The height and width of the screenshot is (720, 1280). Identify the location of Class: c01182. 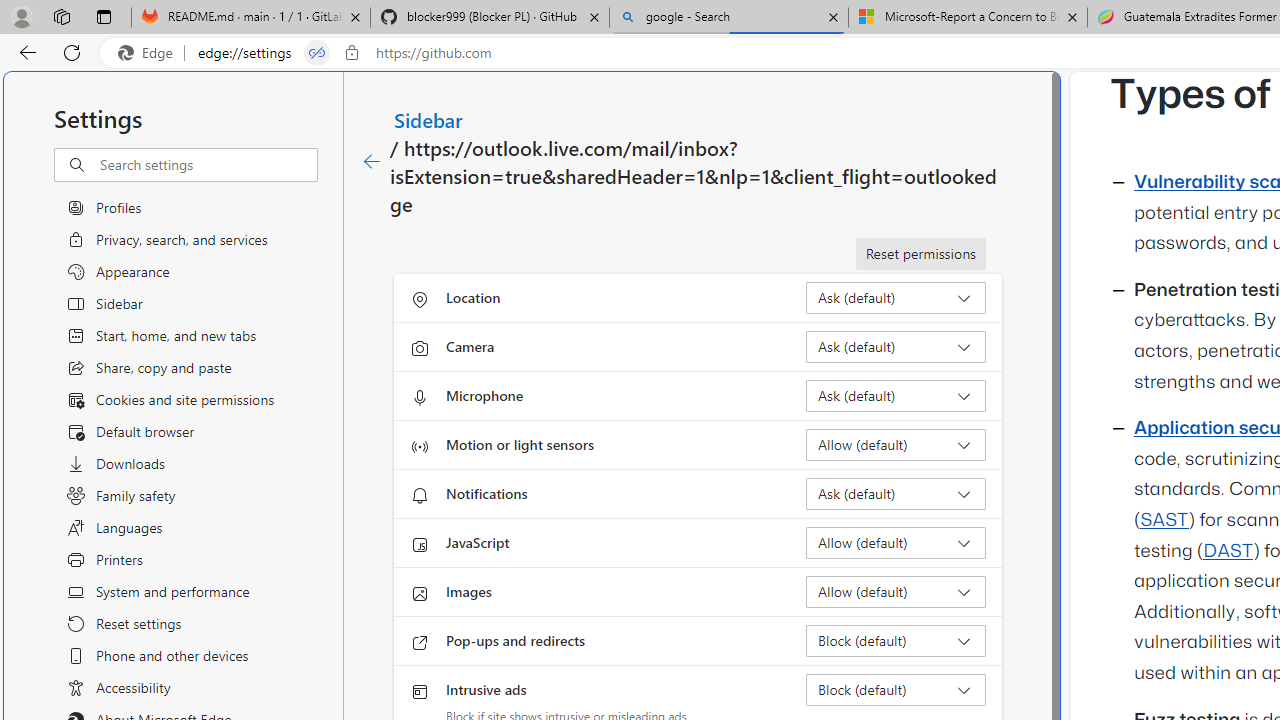
(372, 162).